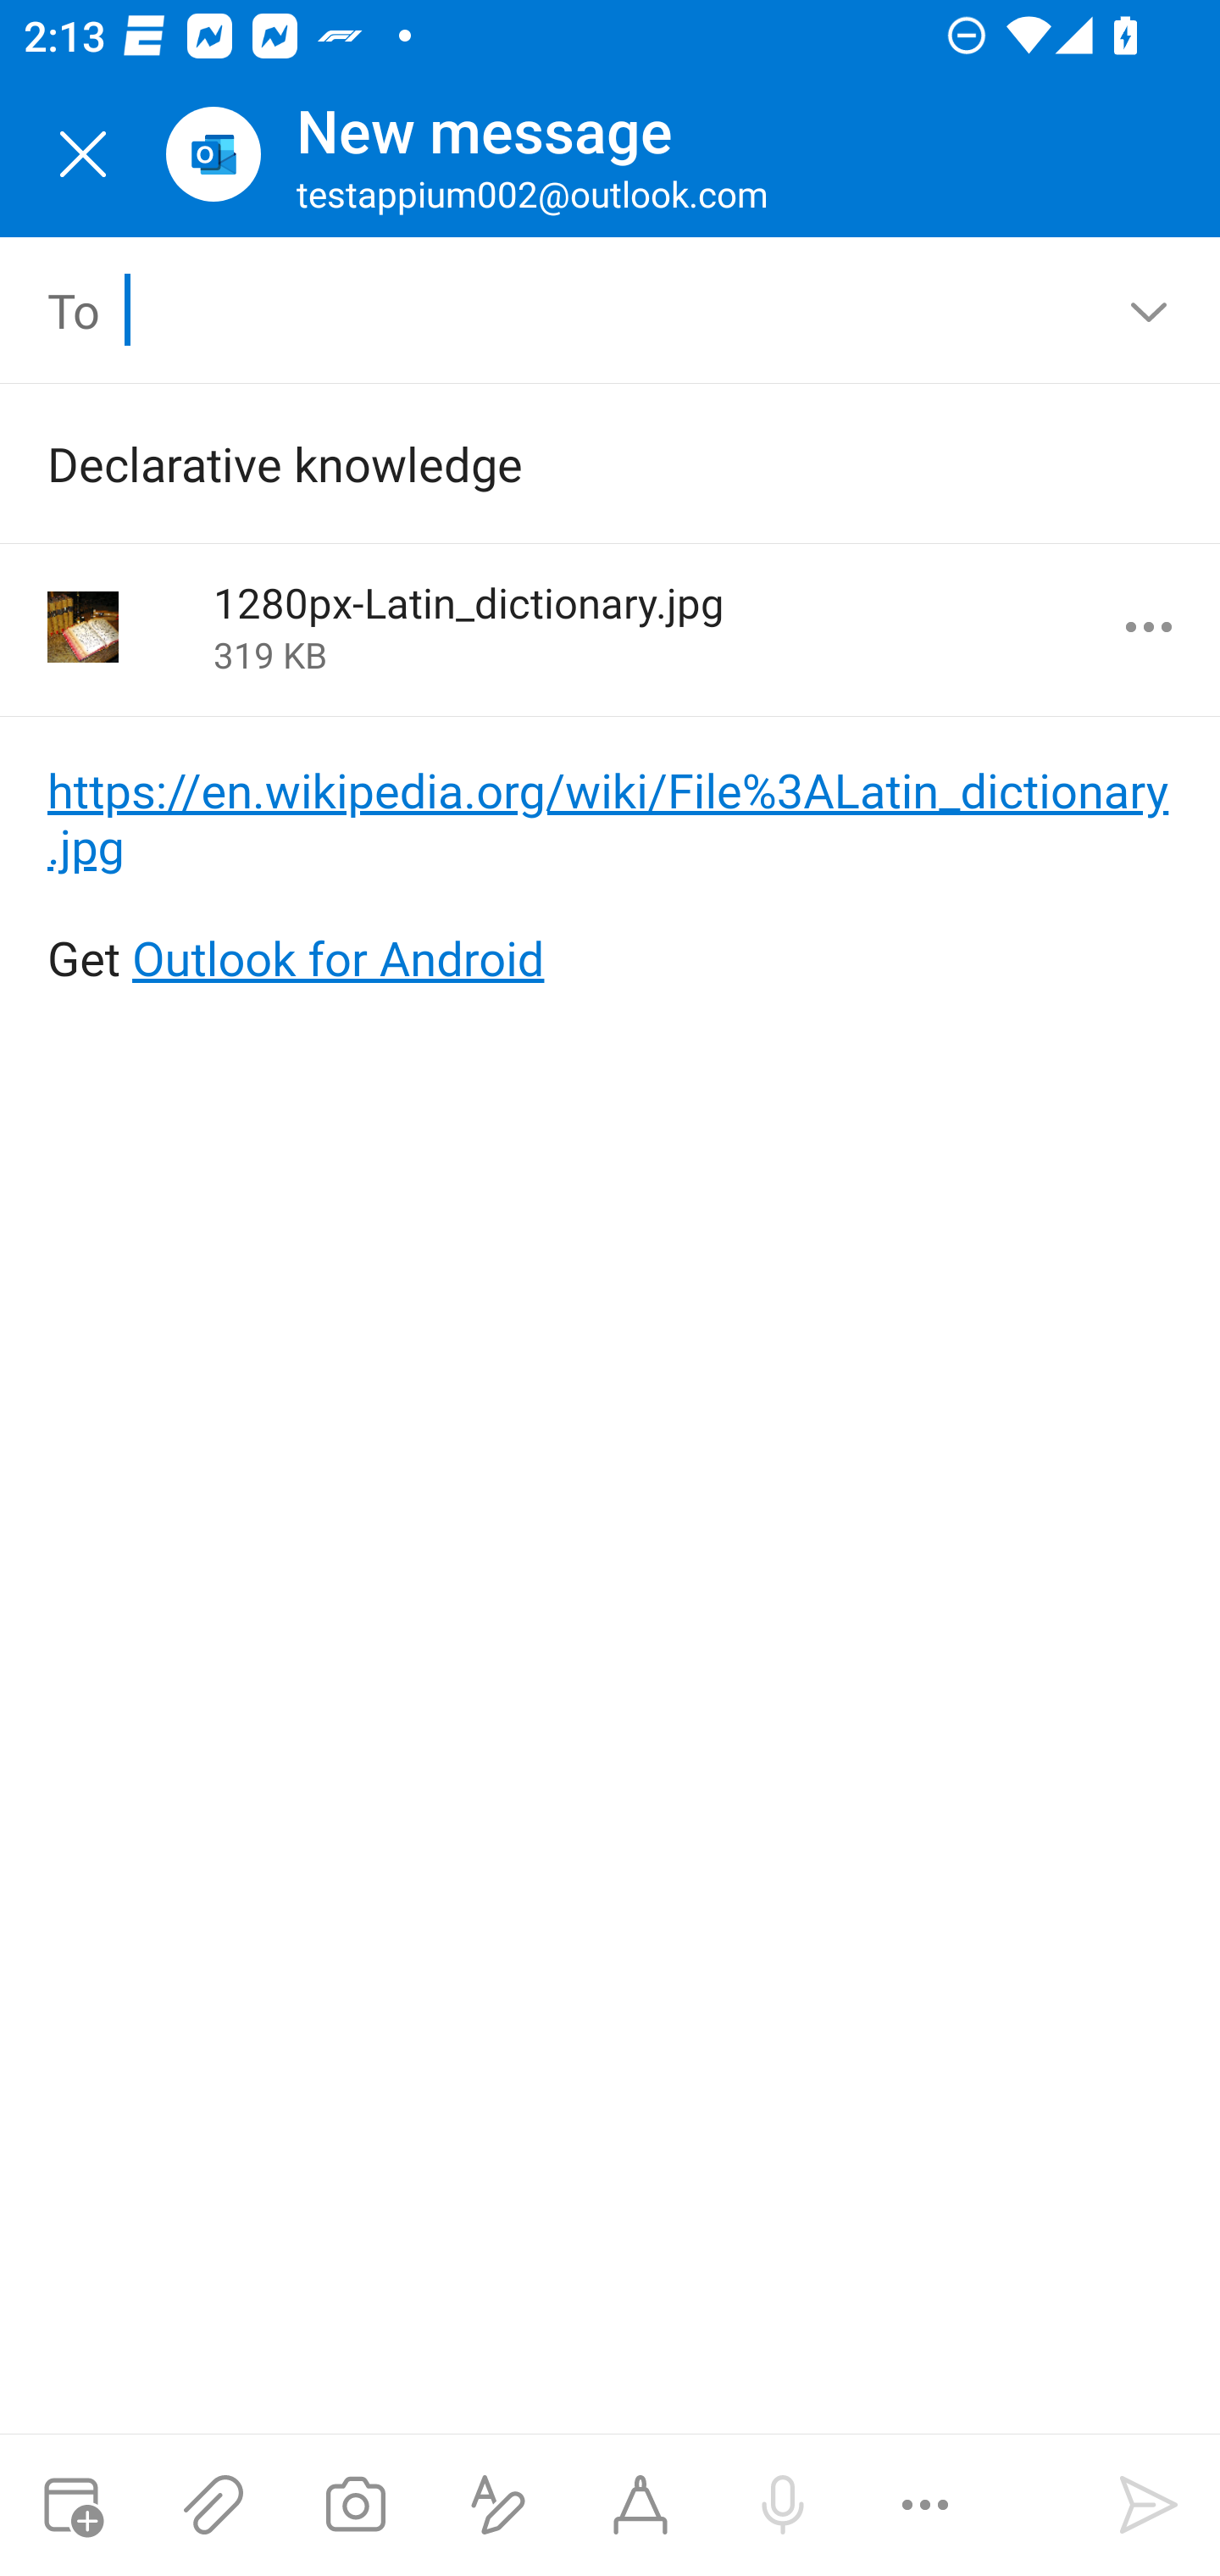  Describe the element at coordinates (1149, 2505) in the screenshot. I see `Send` at that location.